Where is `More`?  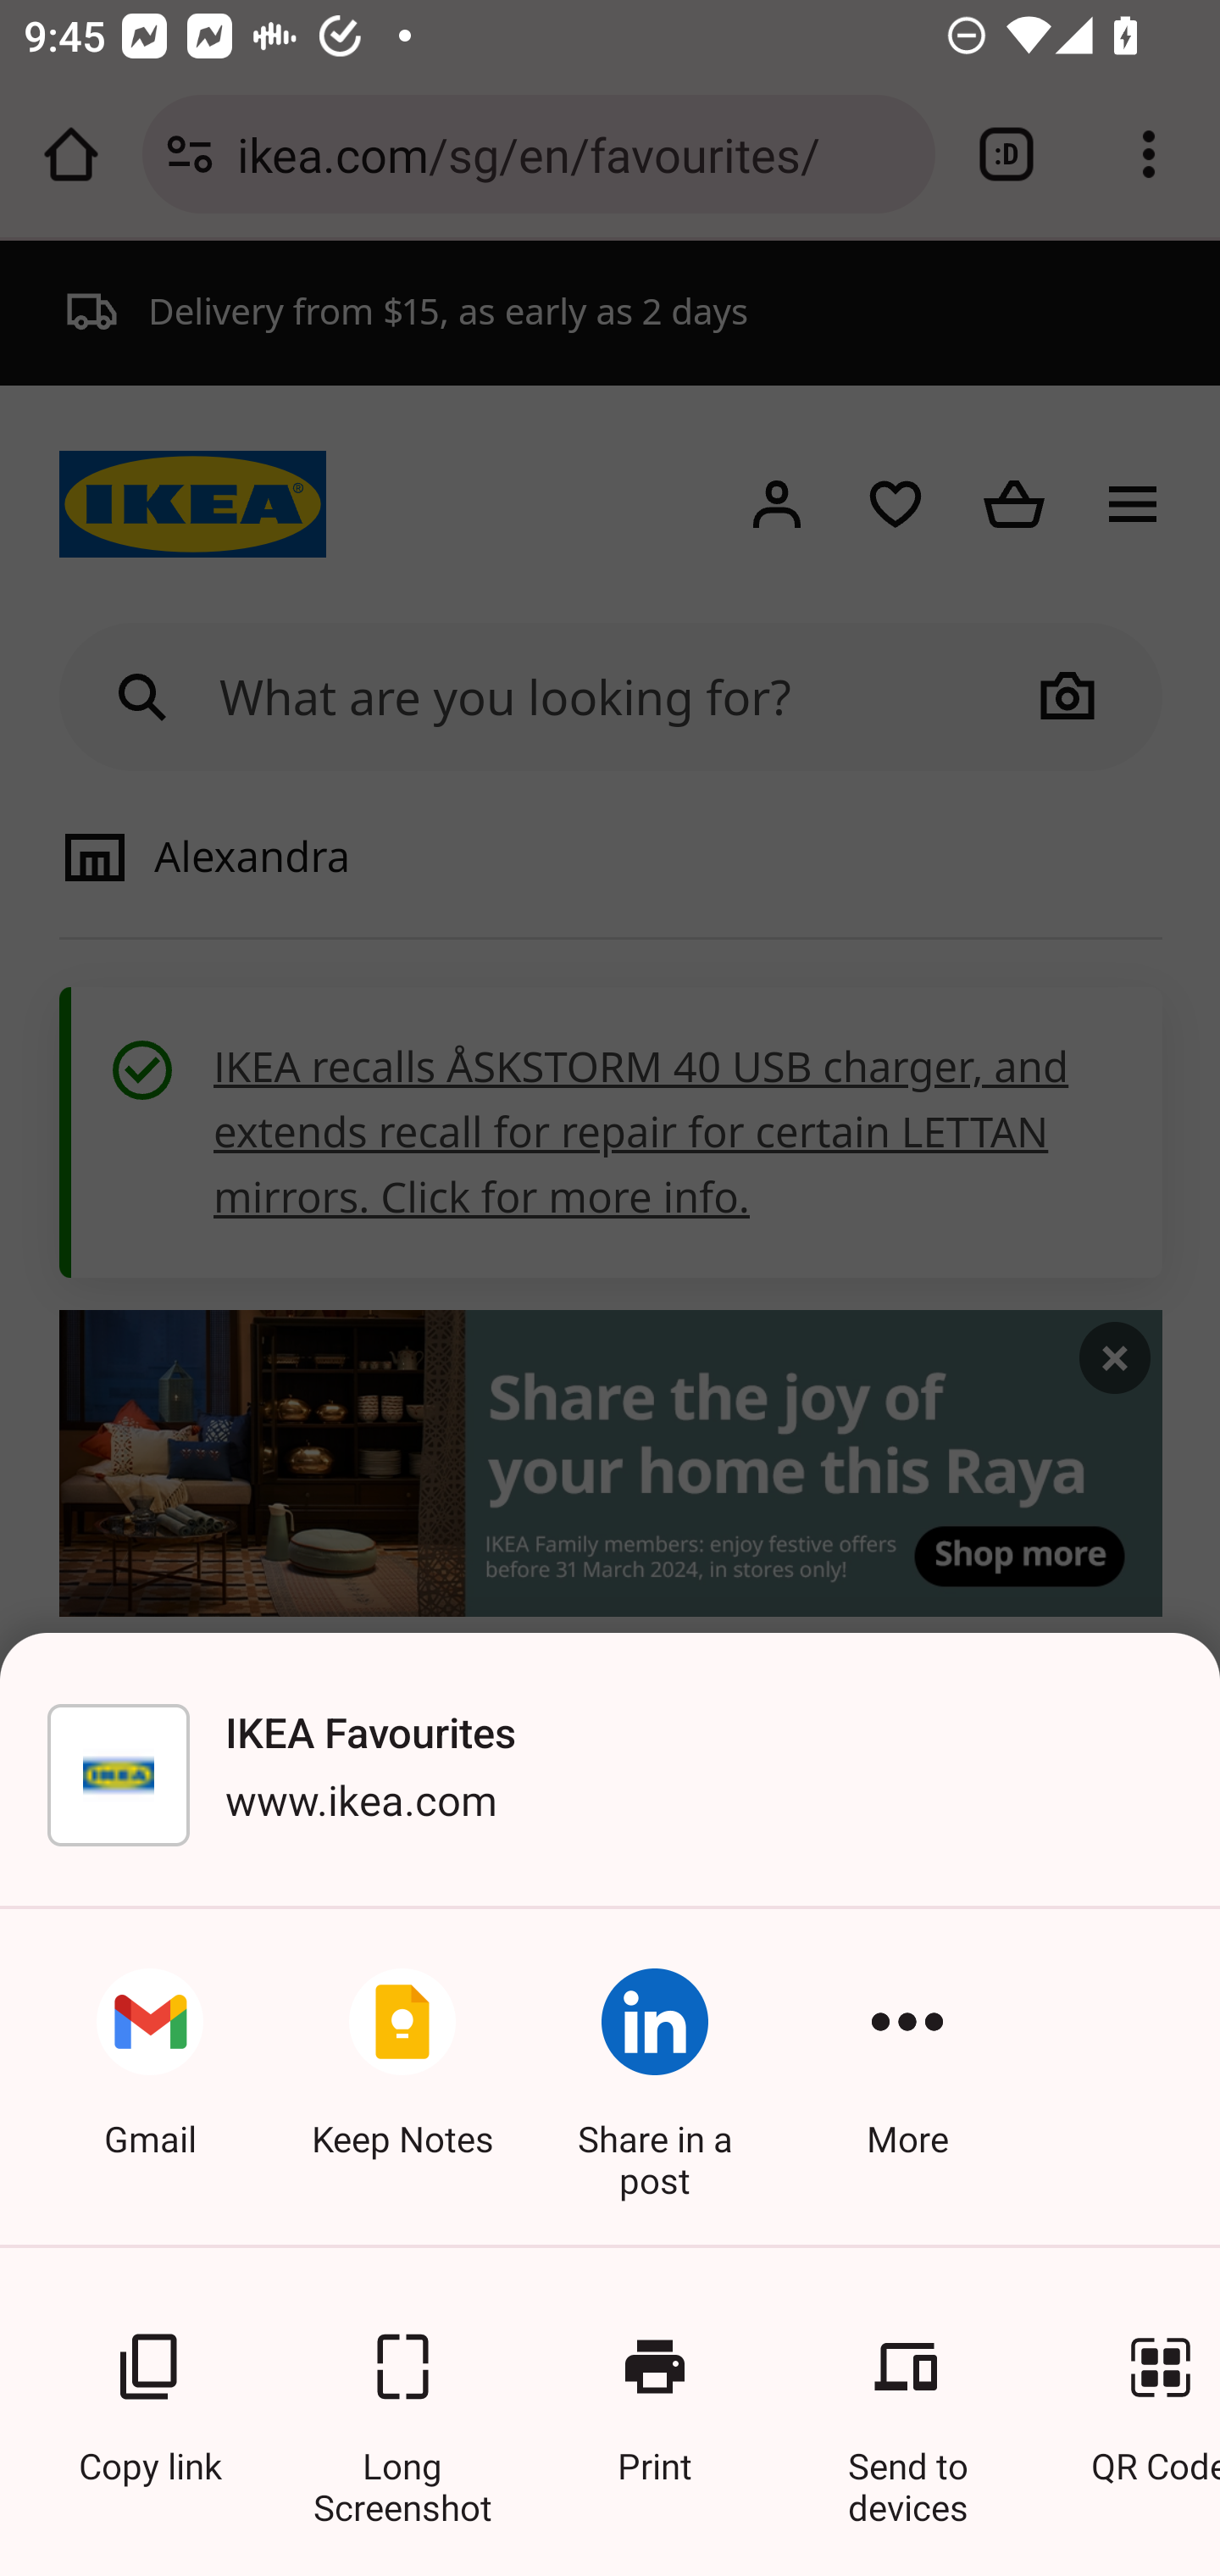 More is located at coordinates (907, 2076).